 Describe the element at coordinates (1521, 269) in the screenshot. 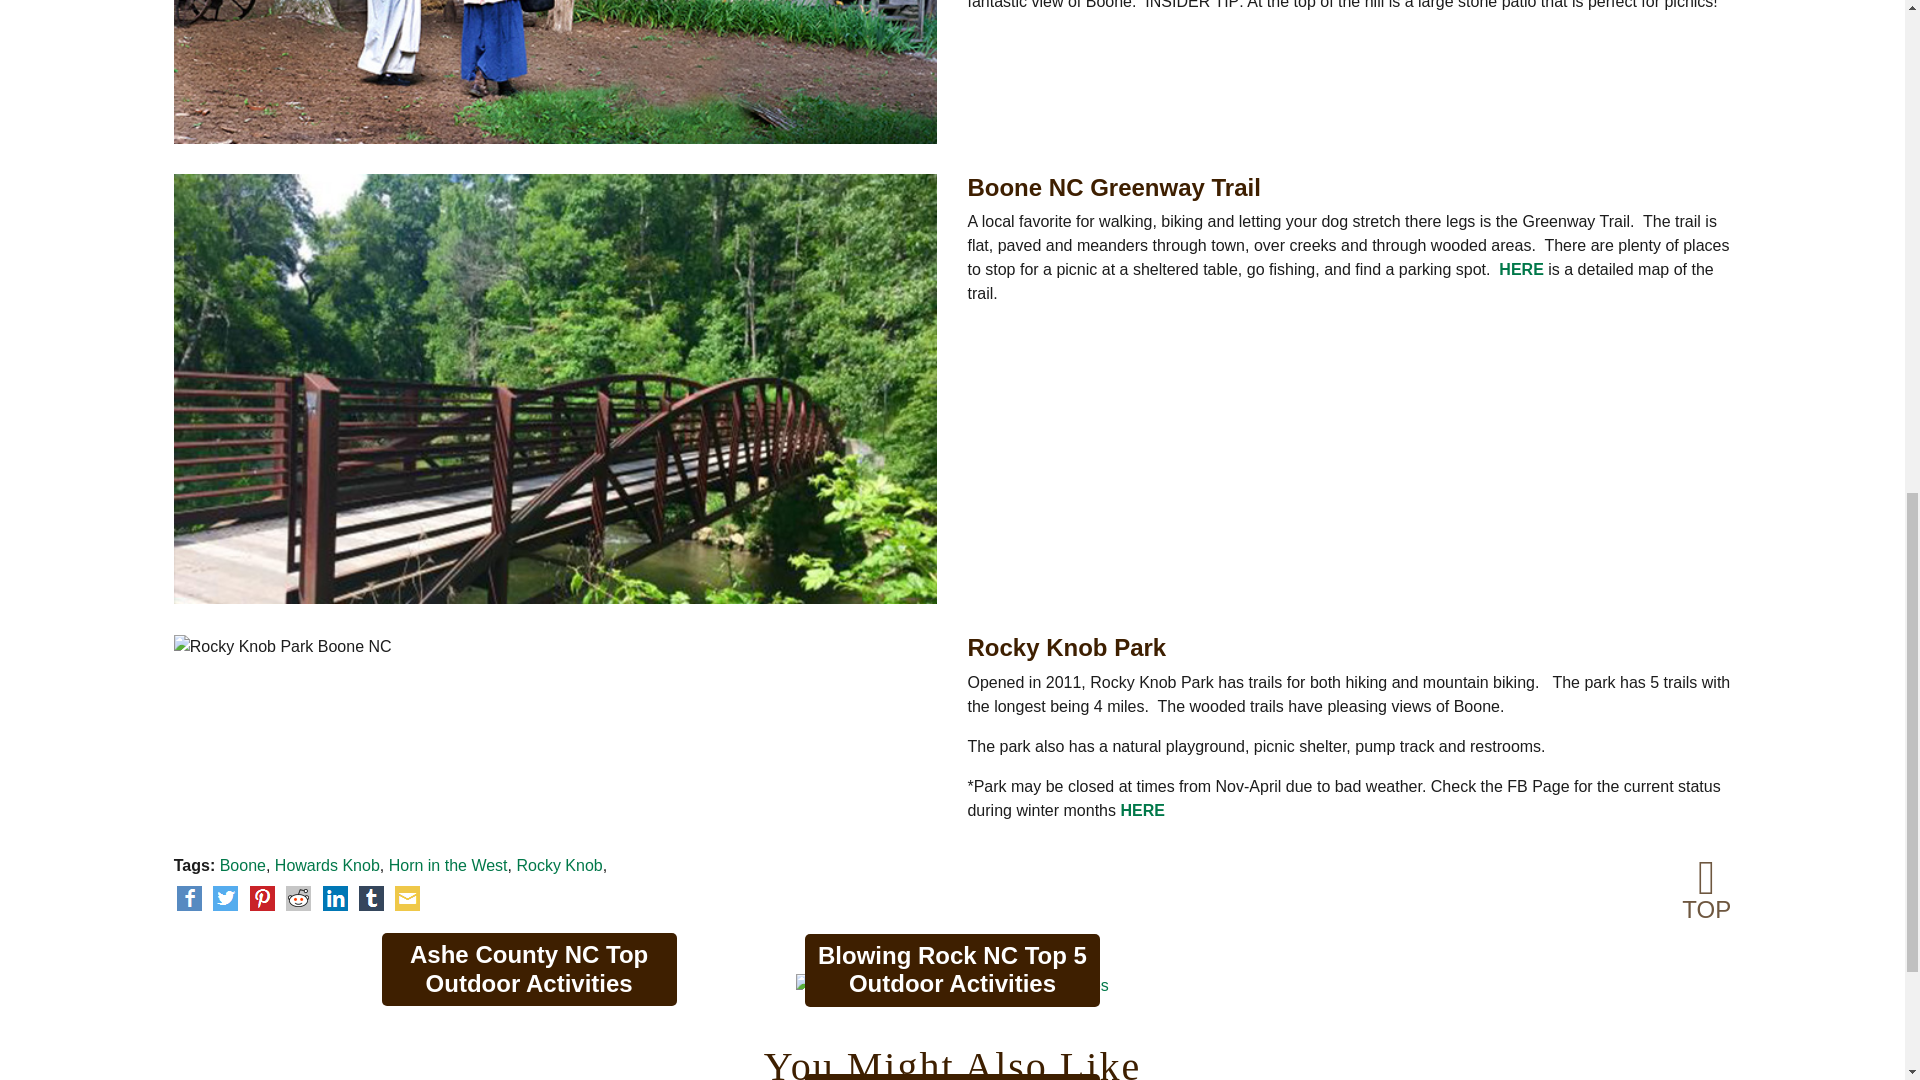

I see `HERE` at that location.